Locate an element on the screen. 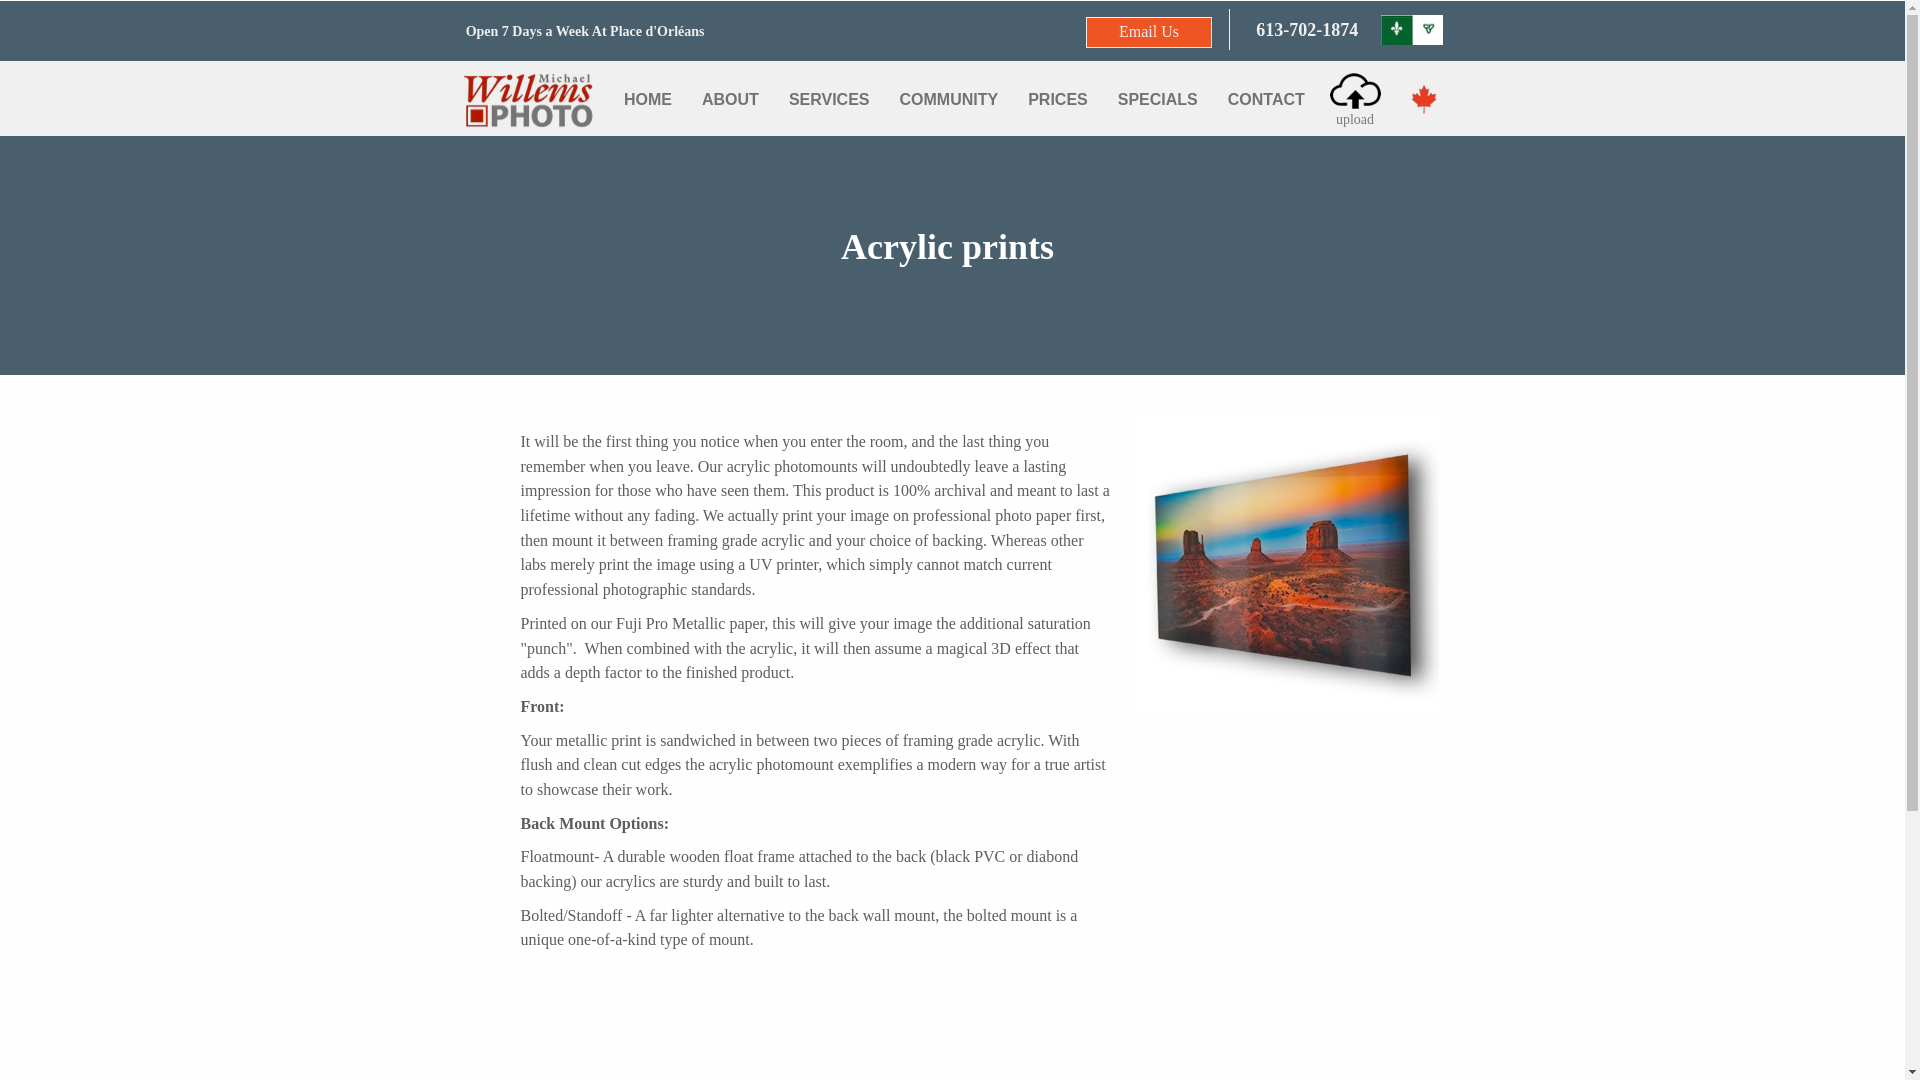 This screenshot has height=1080, width=1920. HOME is located at coordinates (648, 99).